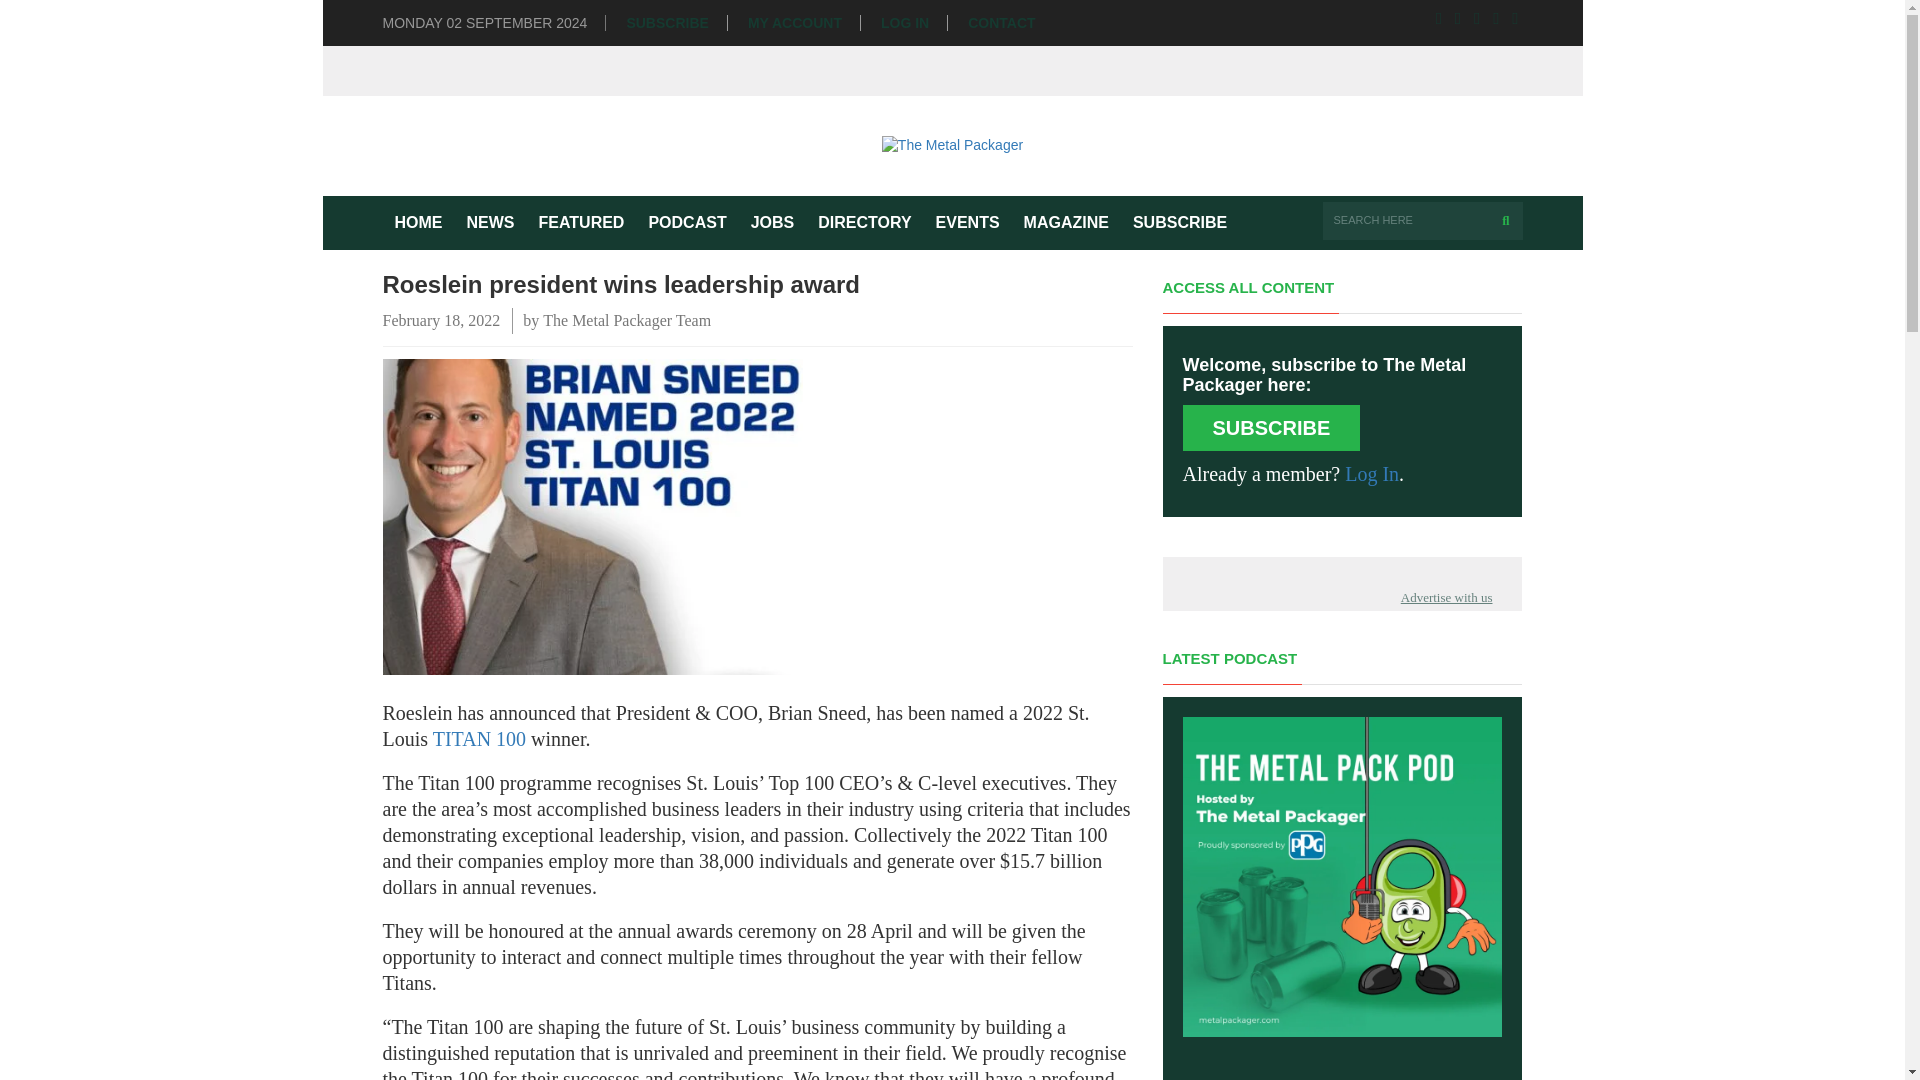 This screenshot has height=1080, width=1920. What do you see at coordinates (686, 222) in the screenshot?
I see `Podcast` at bounding box center [686, 222].